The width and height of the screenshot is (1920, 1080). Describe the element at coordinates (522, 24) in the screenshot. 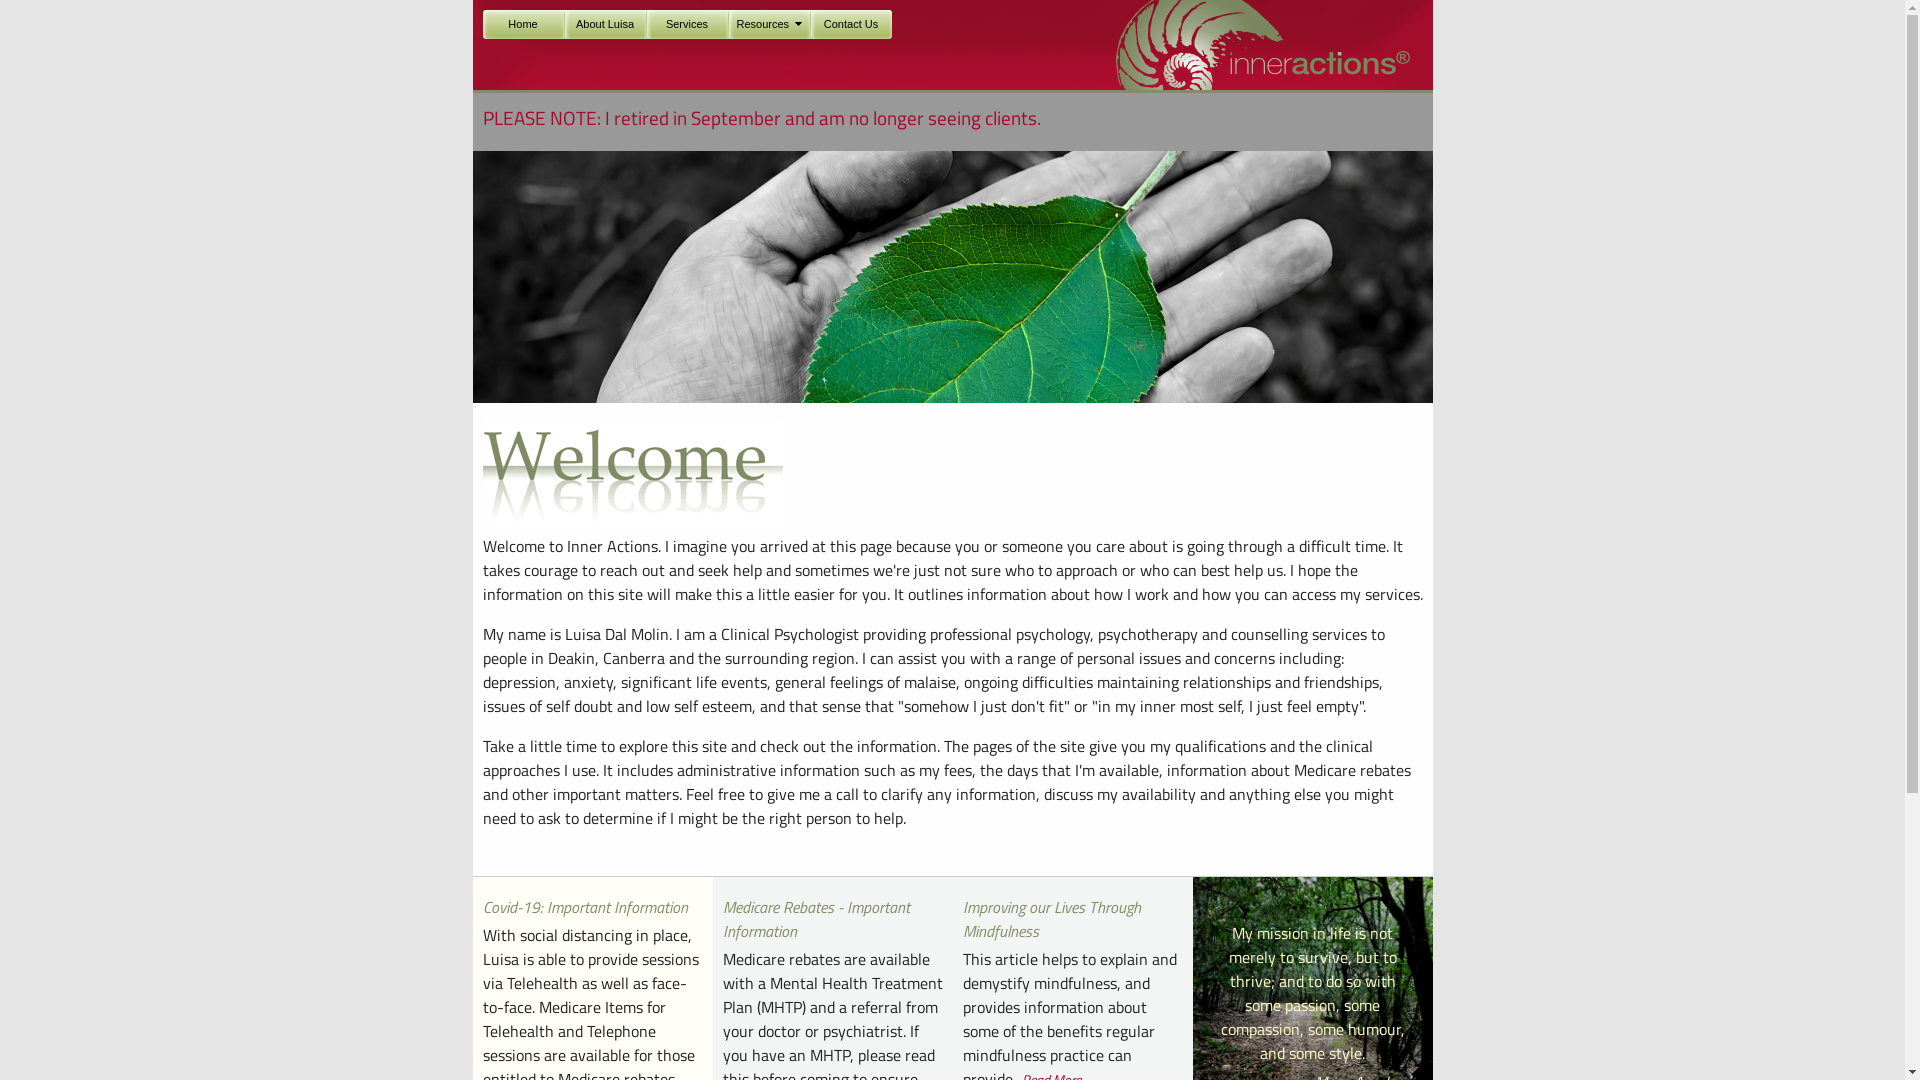

I see `Home` at that location.